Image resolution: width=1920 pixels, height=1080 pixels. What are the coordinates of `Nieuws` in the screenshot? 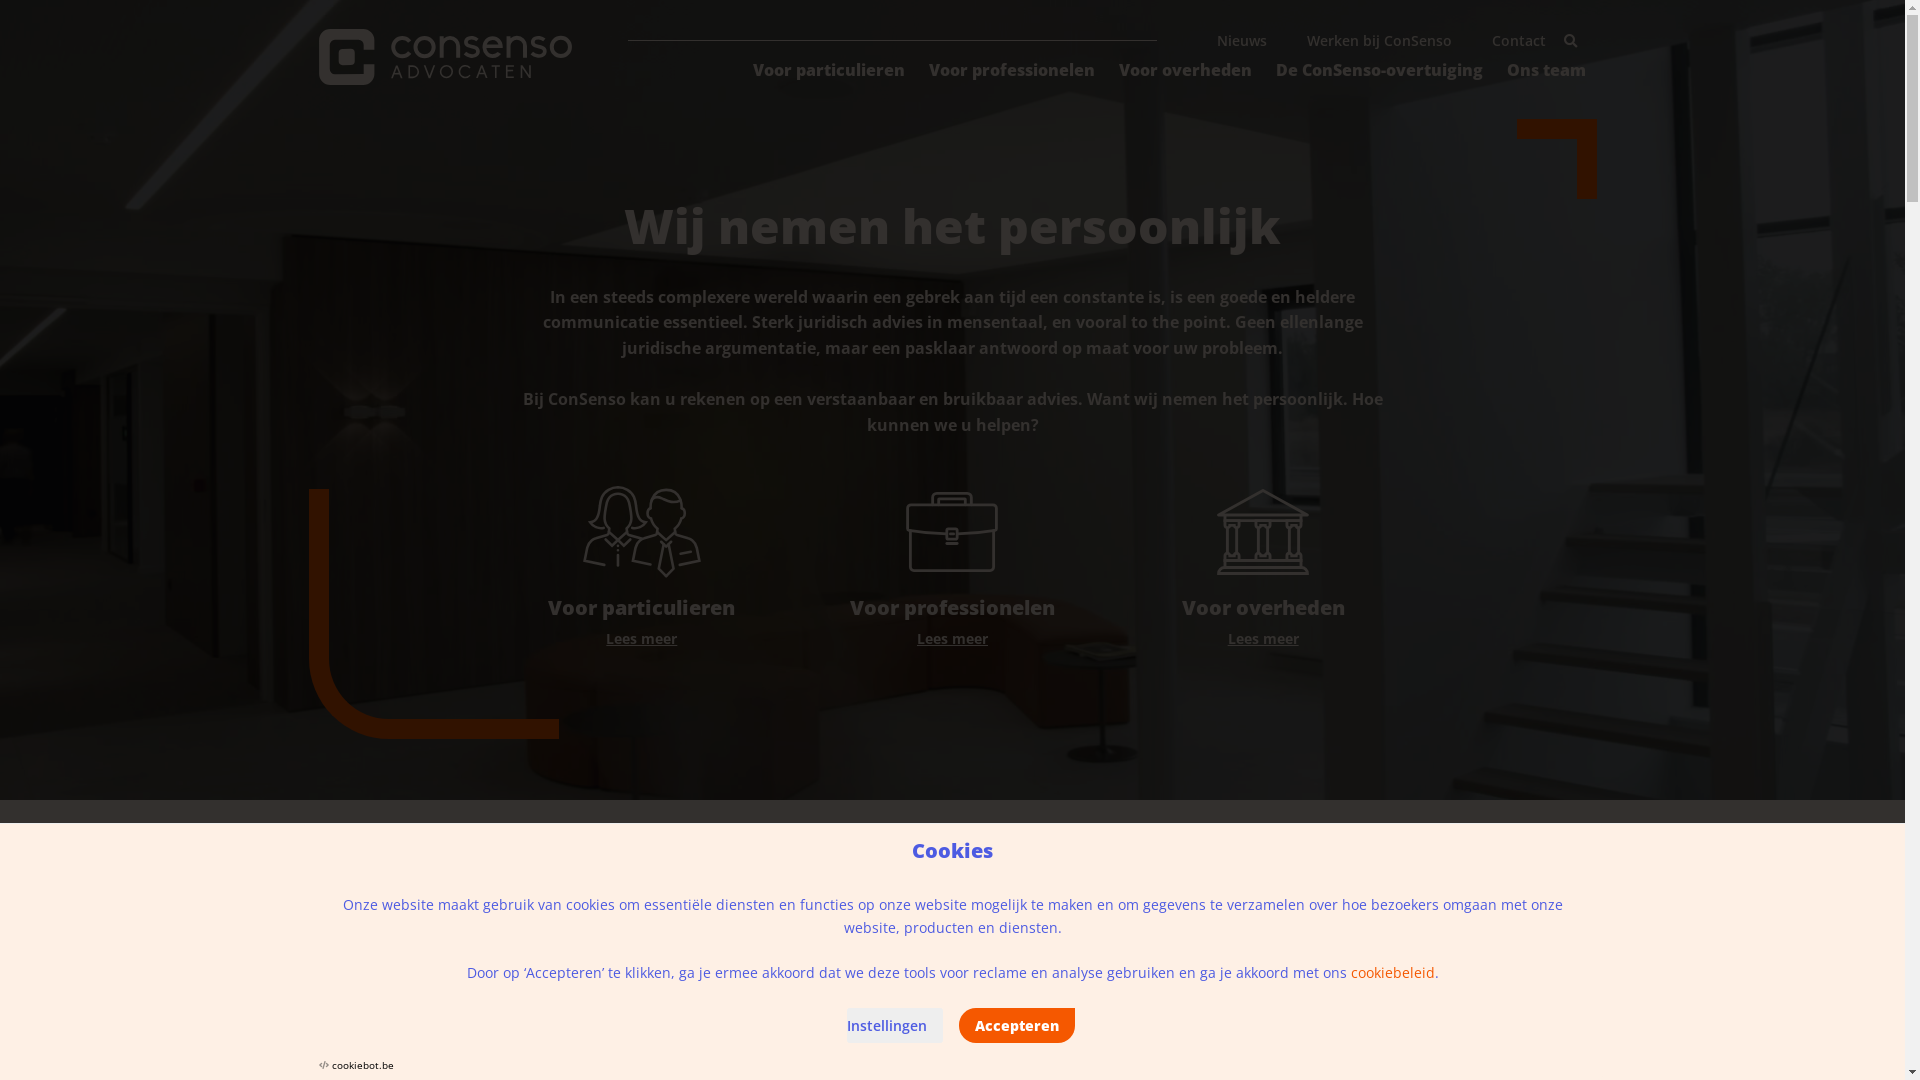 It's located at (1242, 40).